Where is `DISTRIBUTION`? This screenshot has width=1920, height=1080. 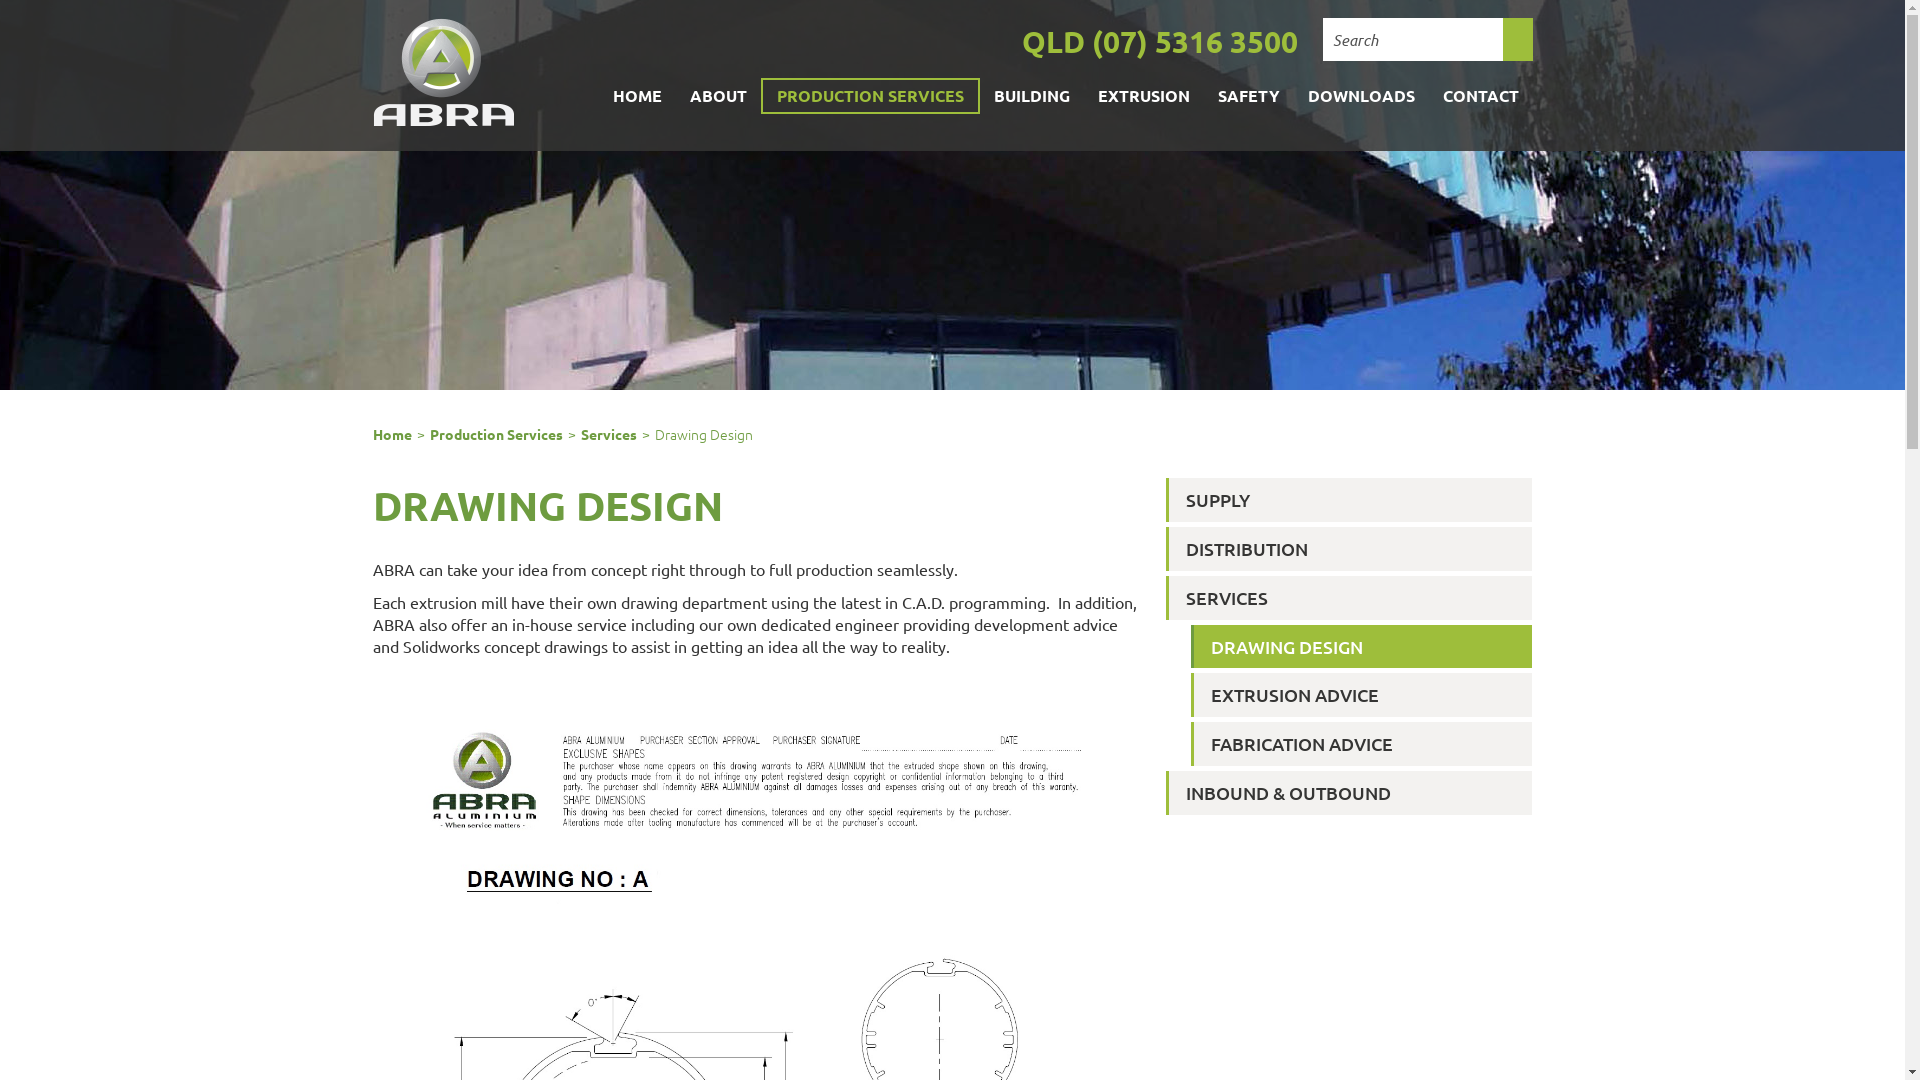 DISTRIBUTION is located at coordinates (1350, 549).